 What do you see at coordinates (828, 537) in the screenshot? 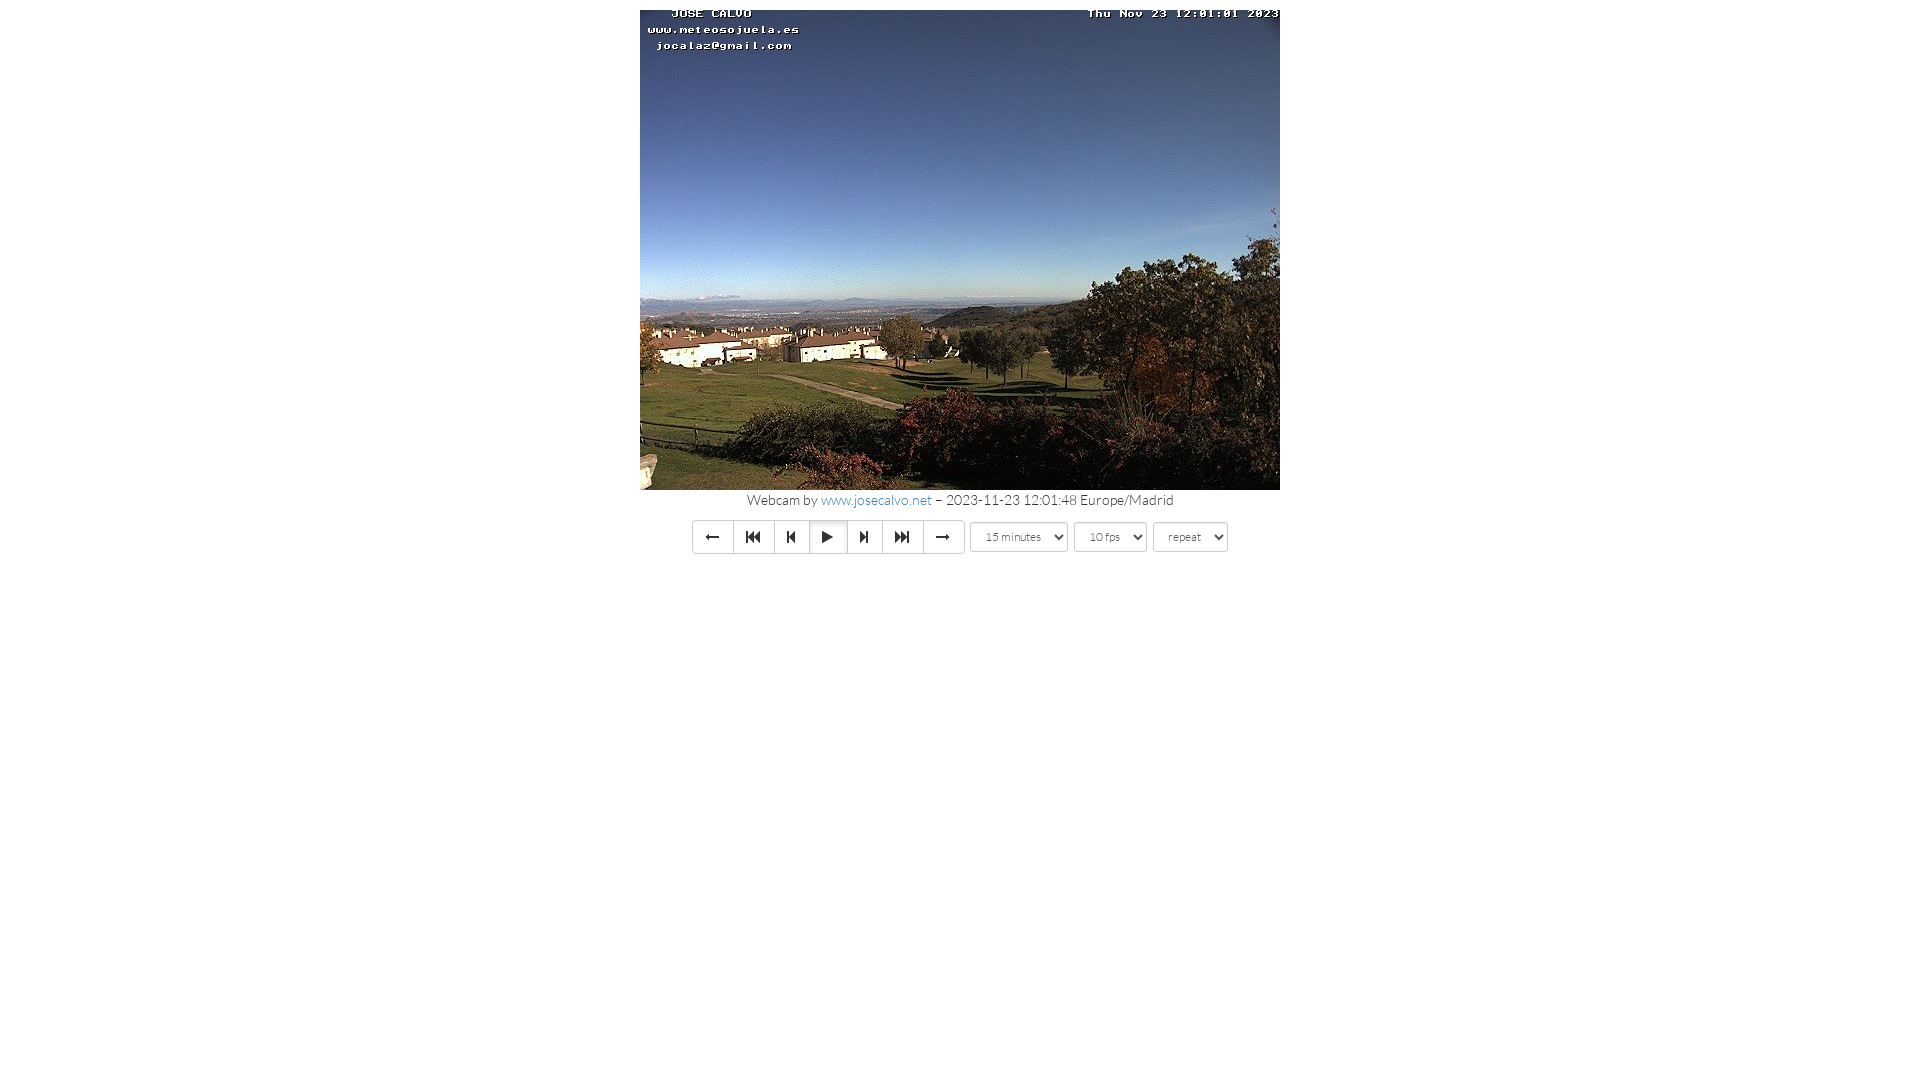
I see `pause/play` at bounding box center [828, 537].